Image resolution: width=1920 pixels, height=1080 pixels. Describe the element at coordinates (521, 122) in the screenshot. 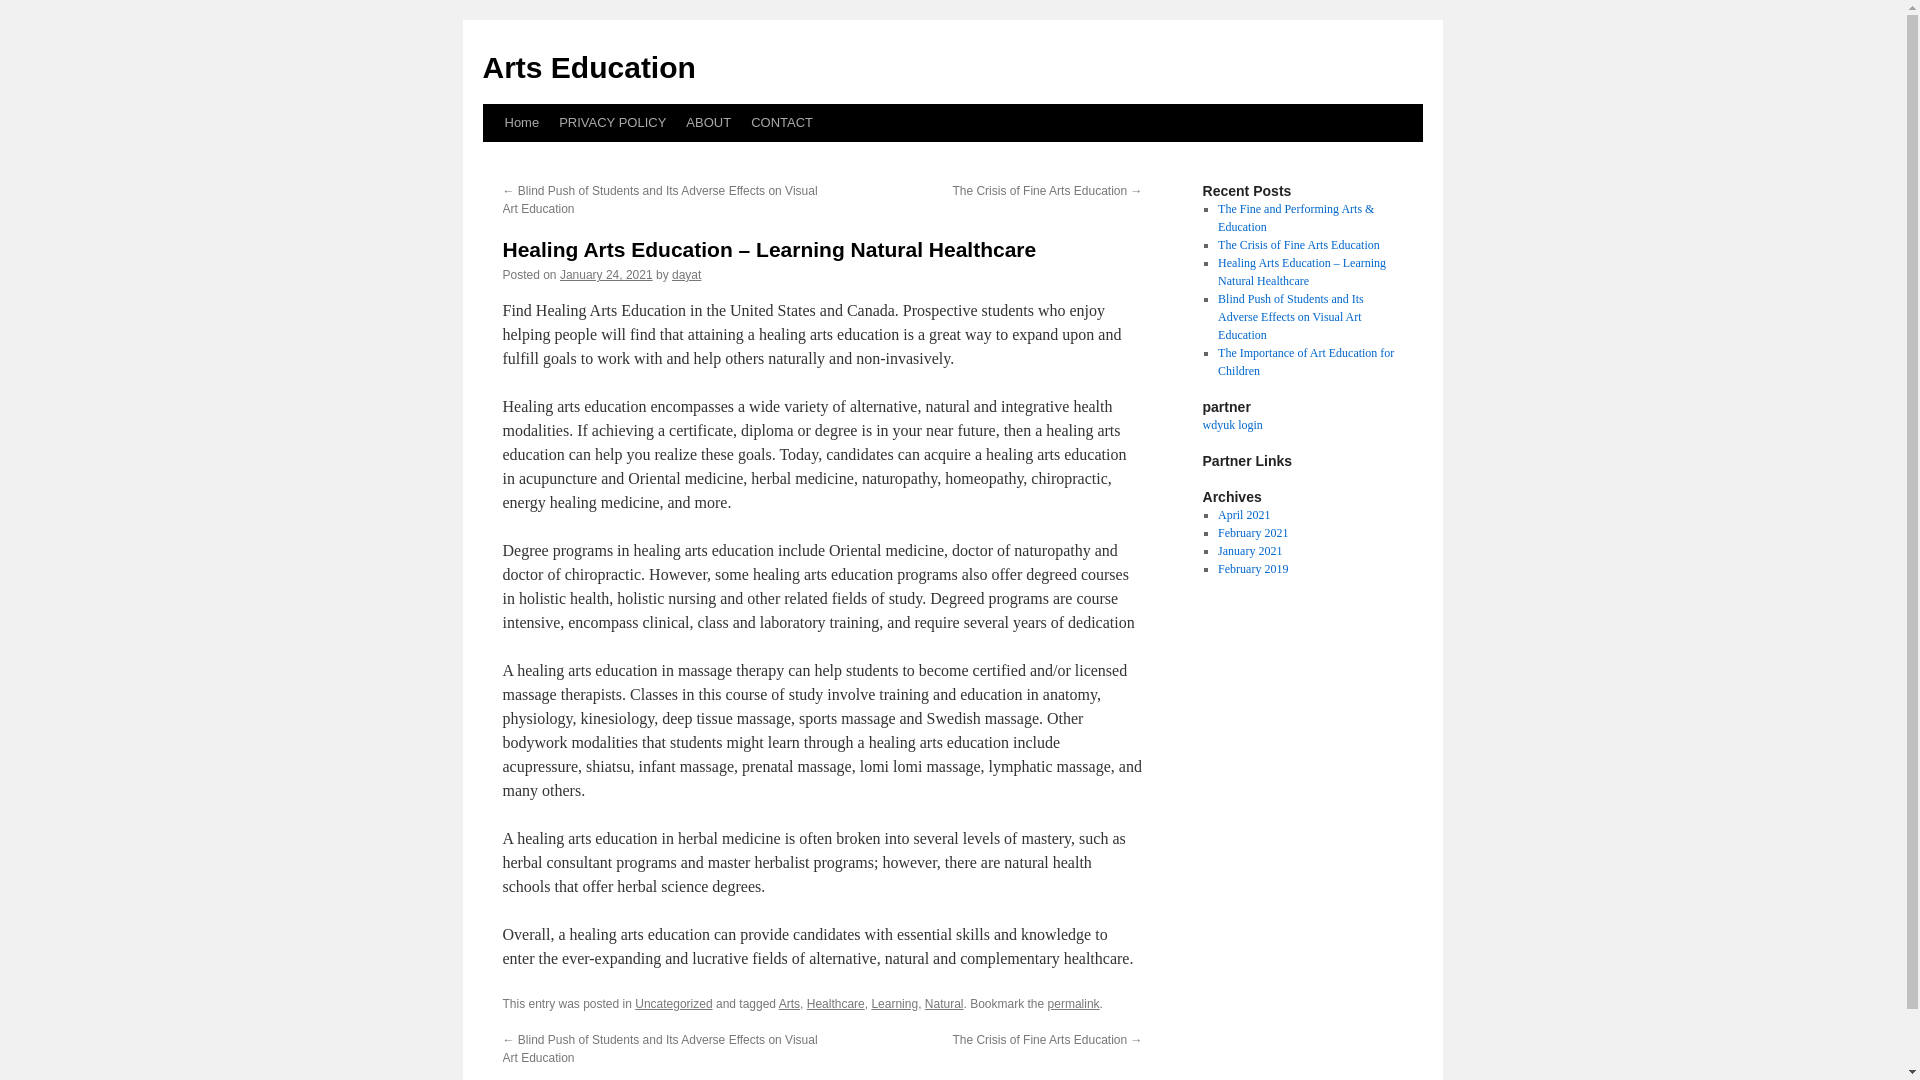

I see `Home` at that location.